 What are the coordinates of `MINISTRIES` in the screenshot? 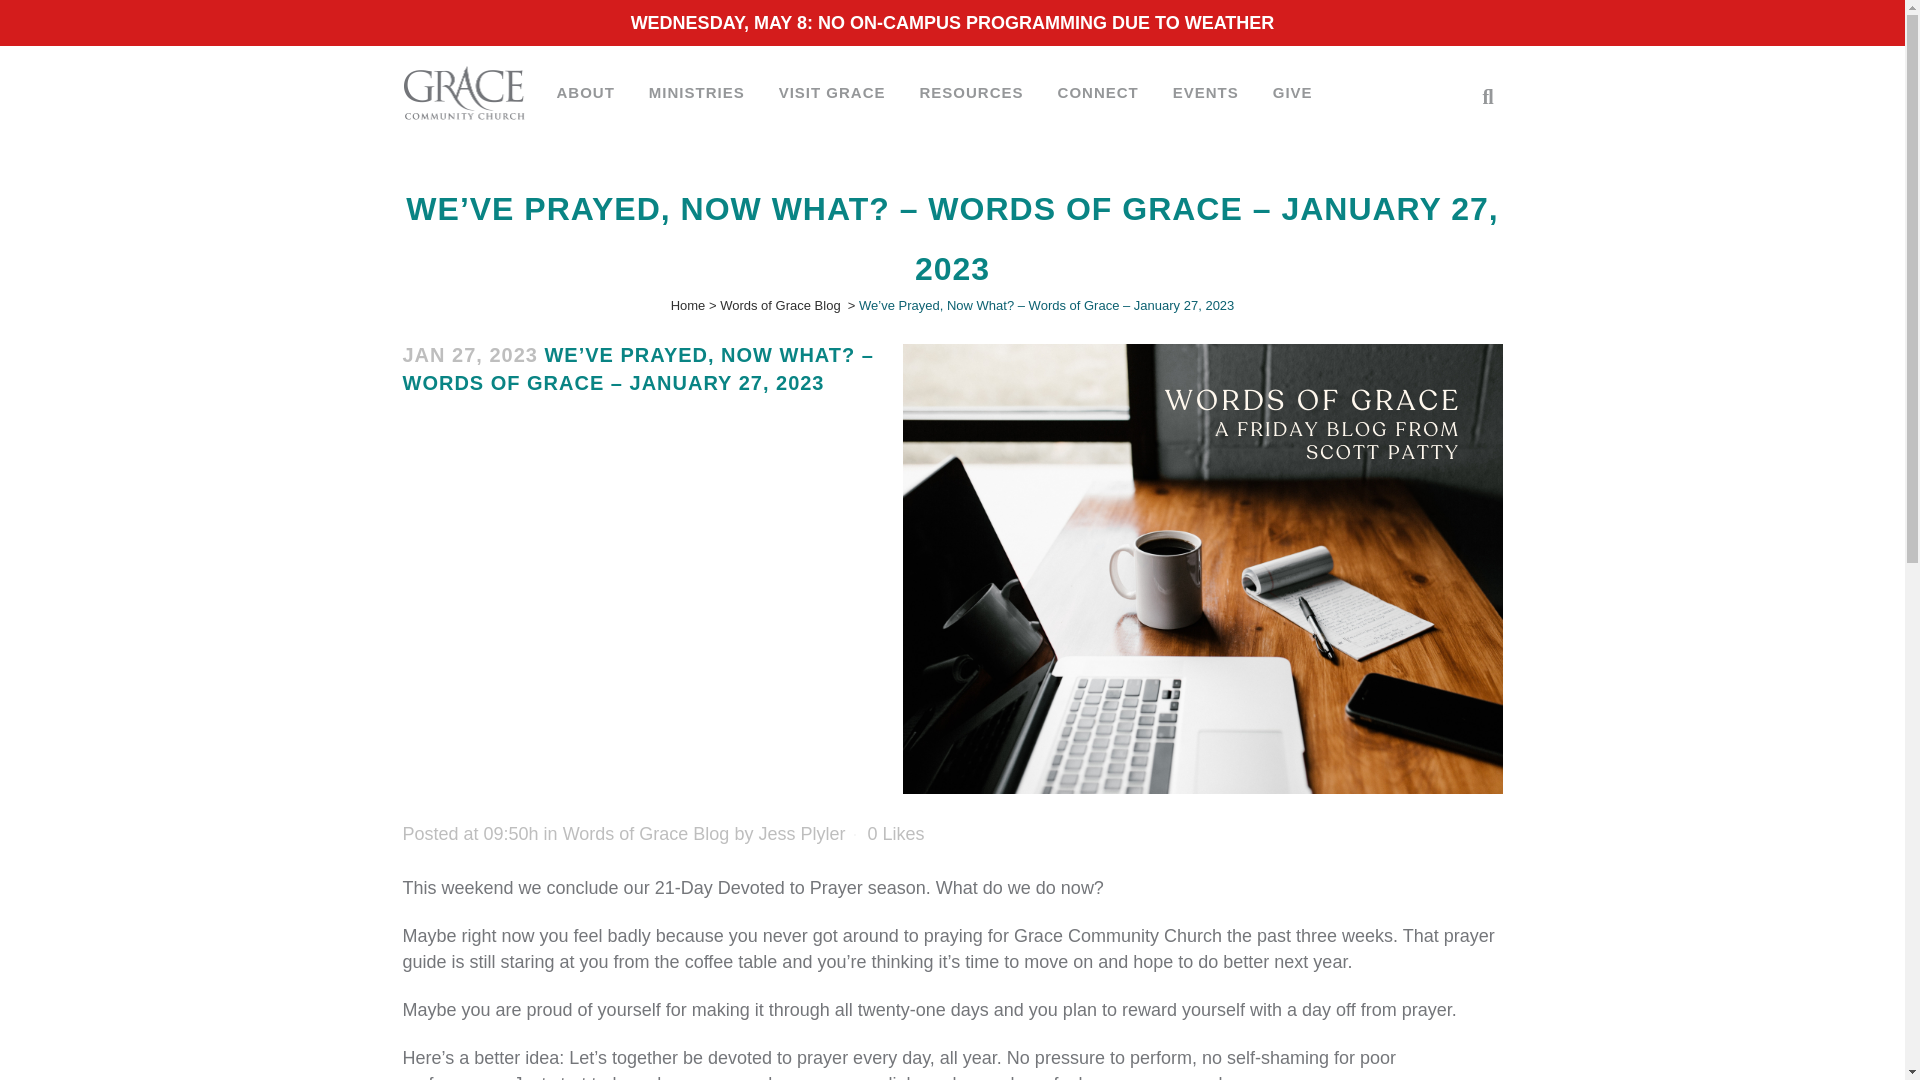 It's located at (696, 92).